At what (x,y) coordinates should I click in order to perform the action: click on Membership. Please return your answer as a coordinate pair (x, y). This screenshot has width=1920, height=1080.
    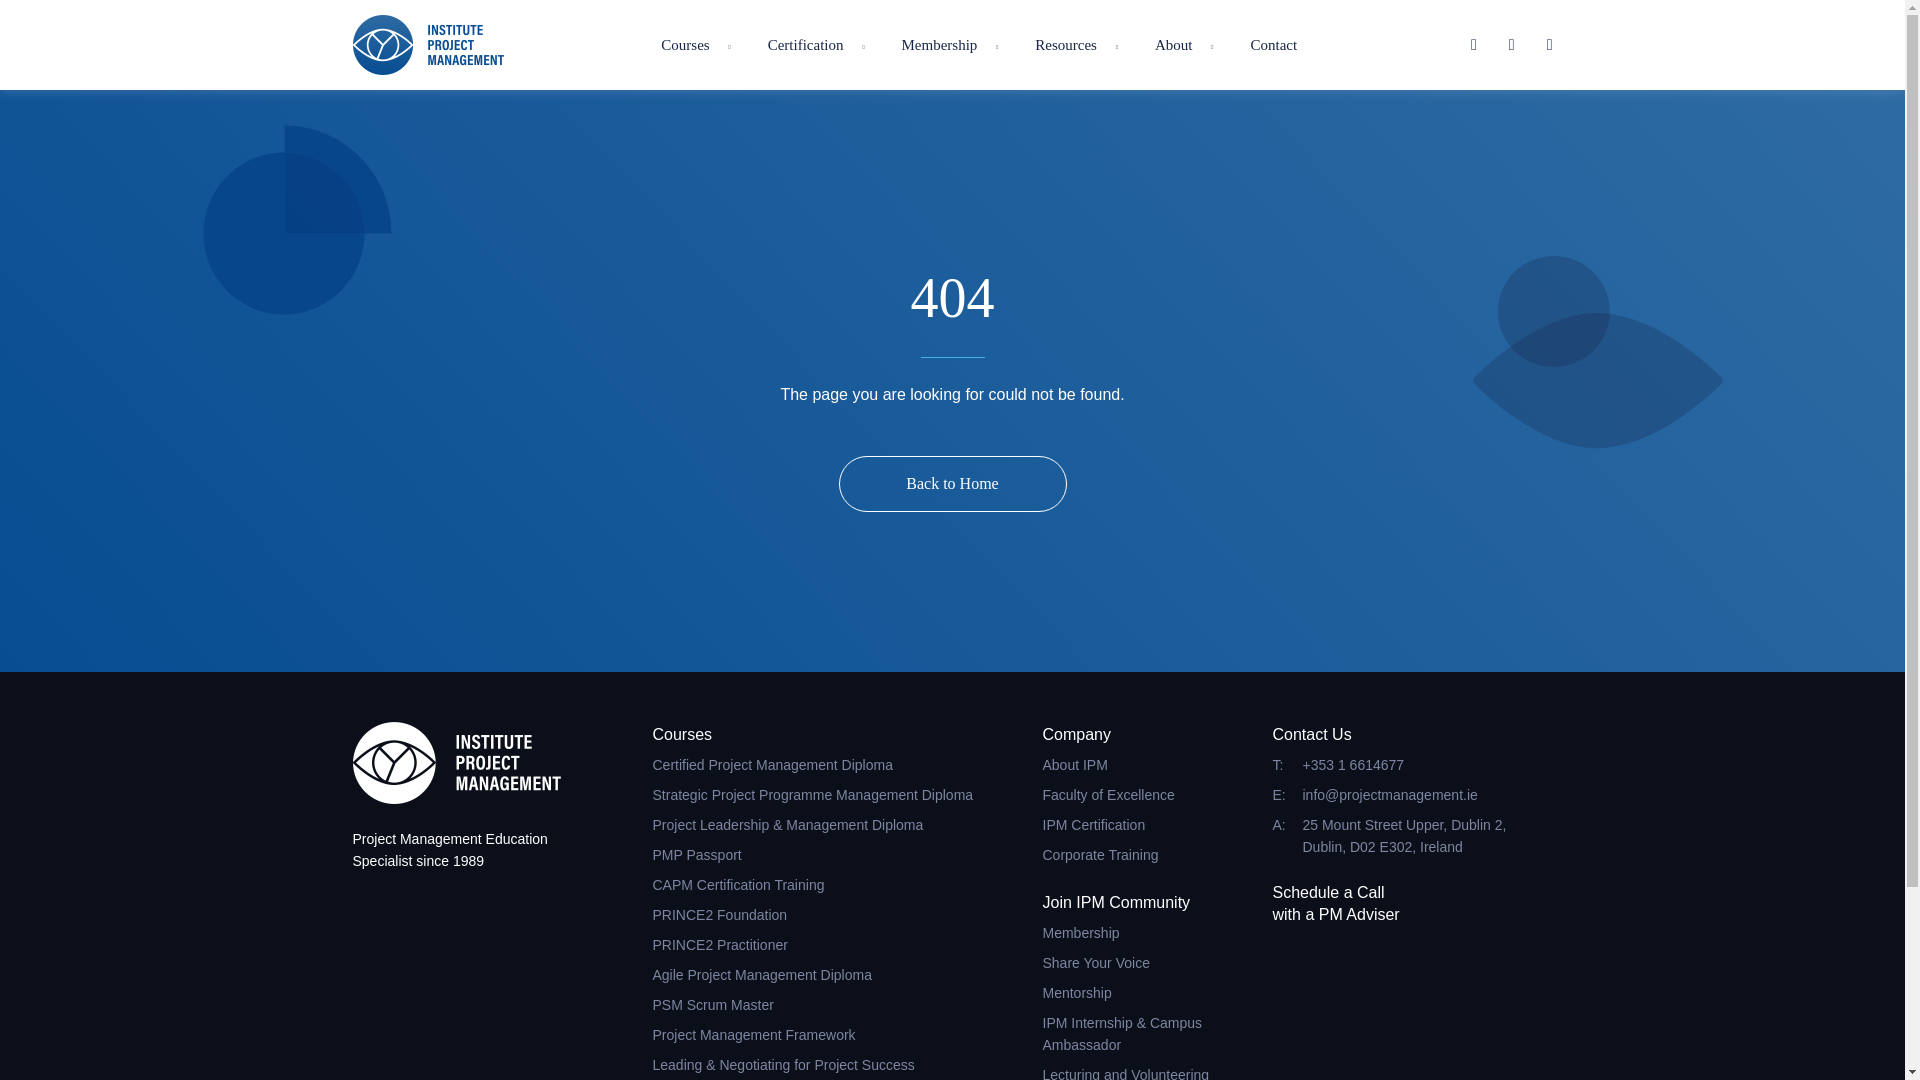
    Looking at the image, I should click on (938, 45).